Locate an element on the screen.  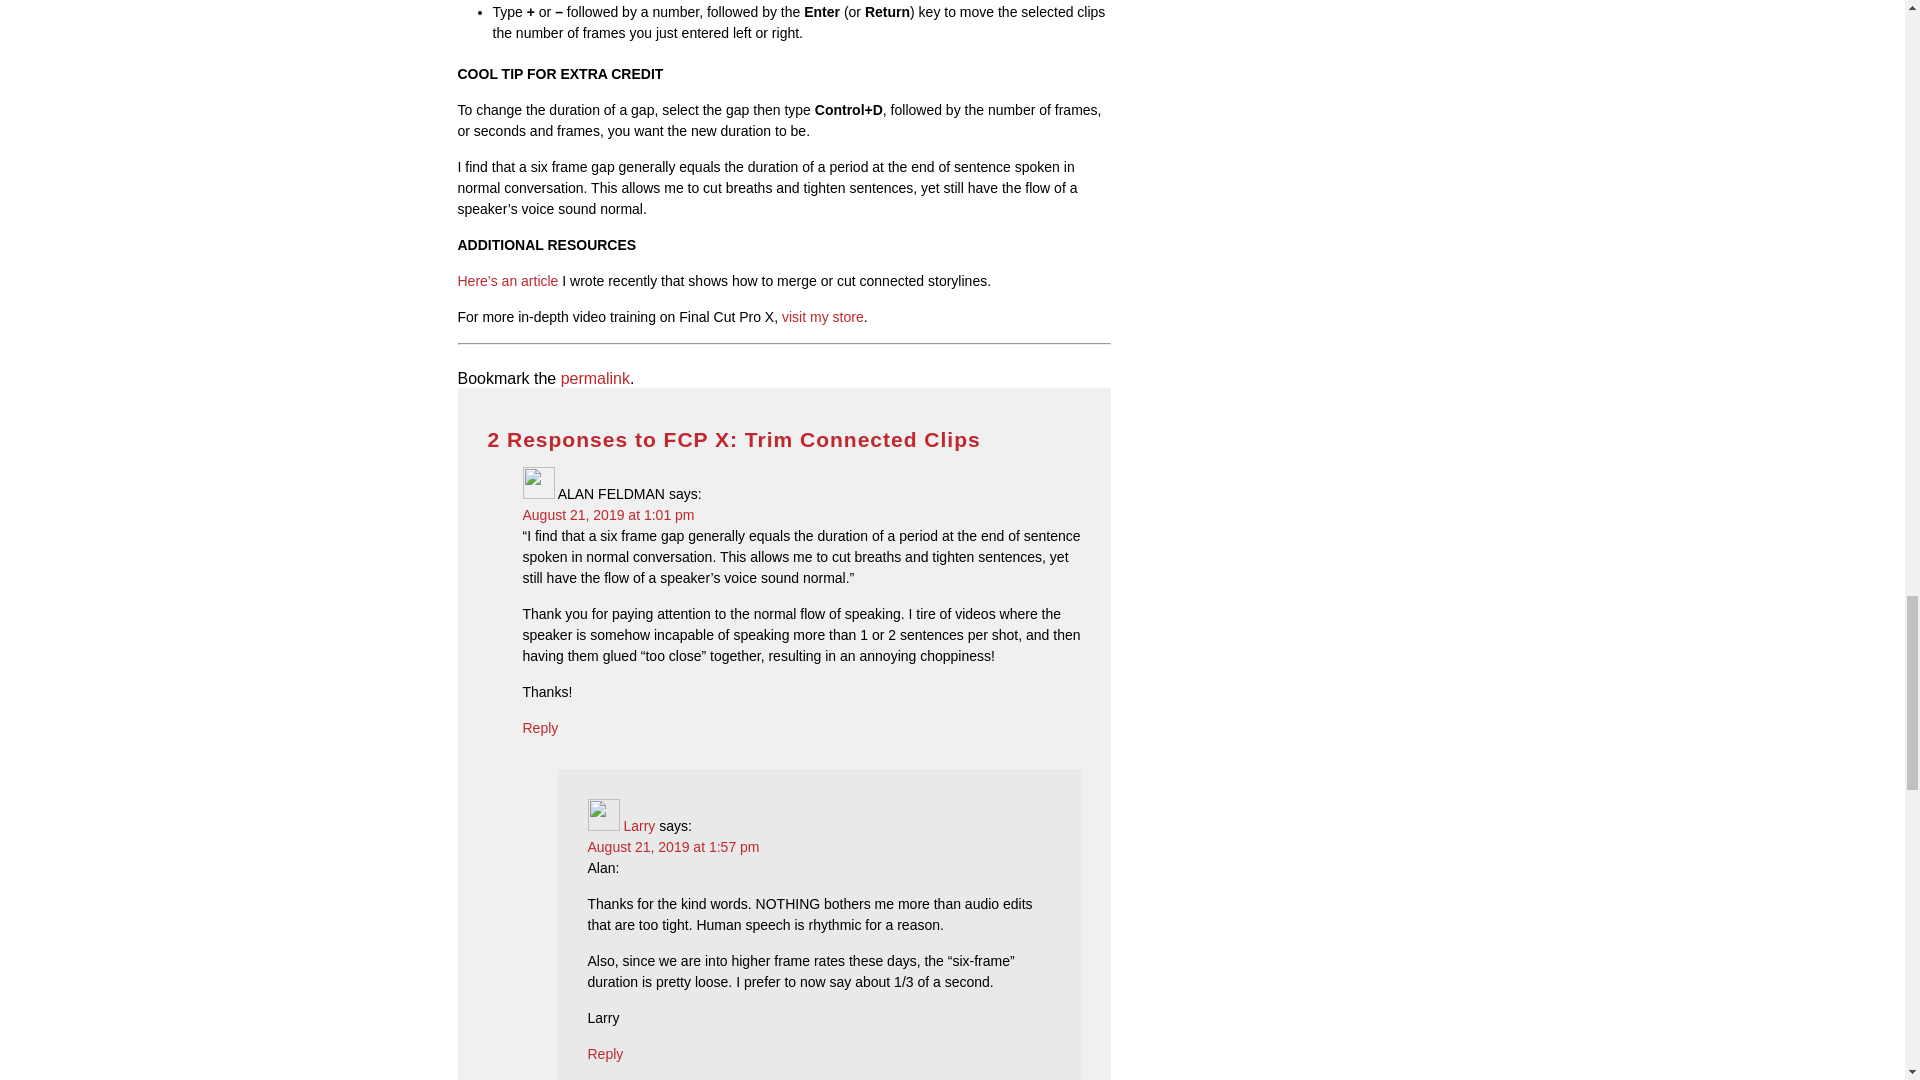
August 21, 2019 at 1:01 pm is located at coordinates (608, 514).